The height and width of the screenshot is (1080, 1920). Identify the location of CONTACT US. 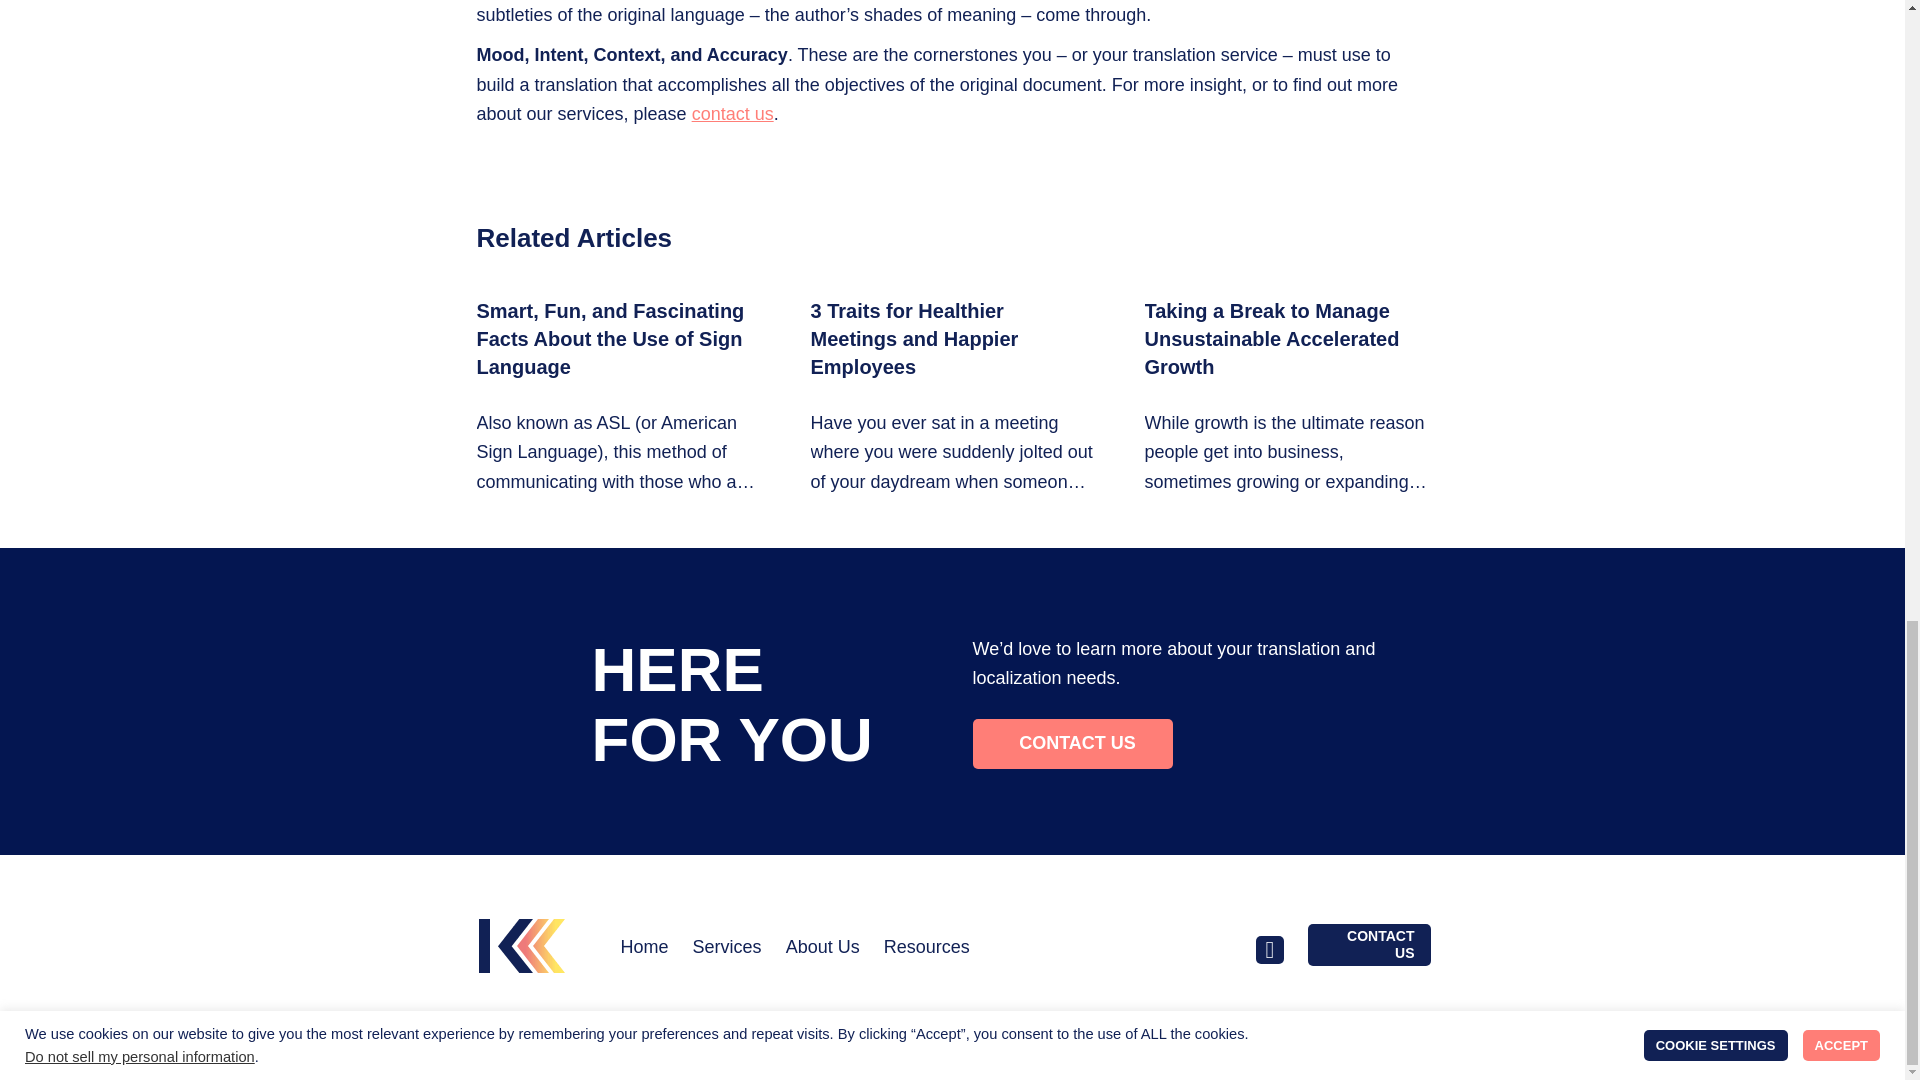
(1071, 744).